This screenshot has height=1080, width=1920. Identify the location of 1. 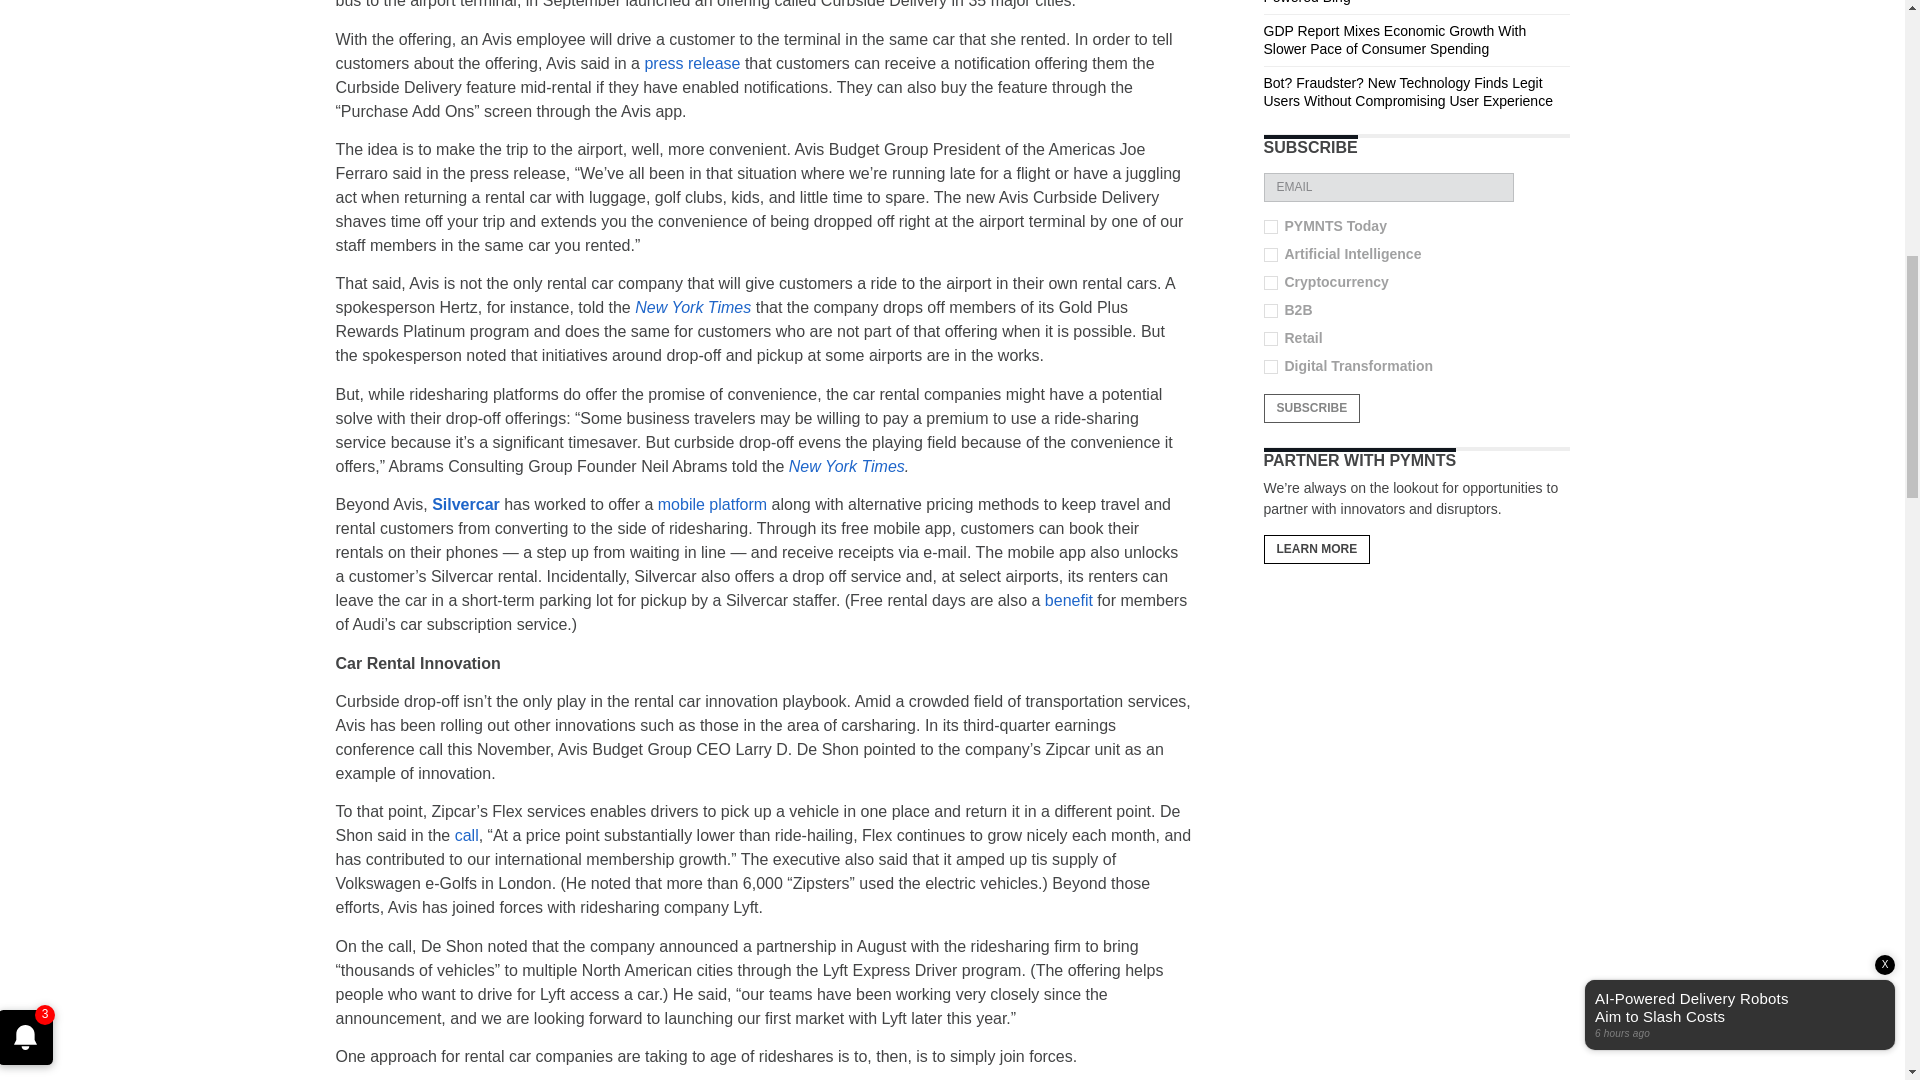
(1270, 310).